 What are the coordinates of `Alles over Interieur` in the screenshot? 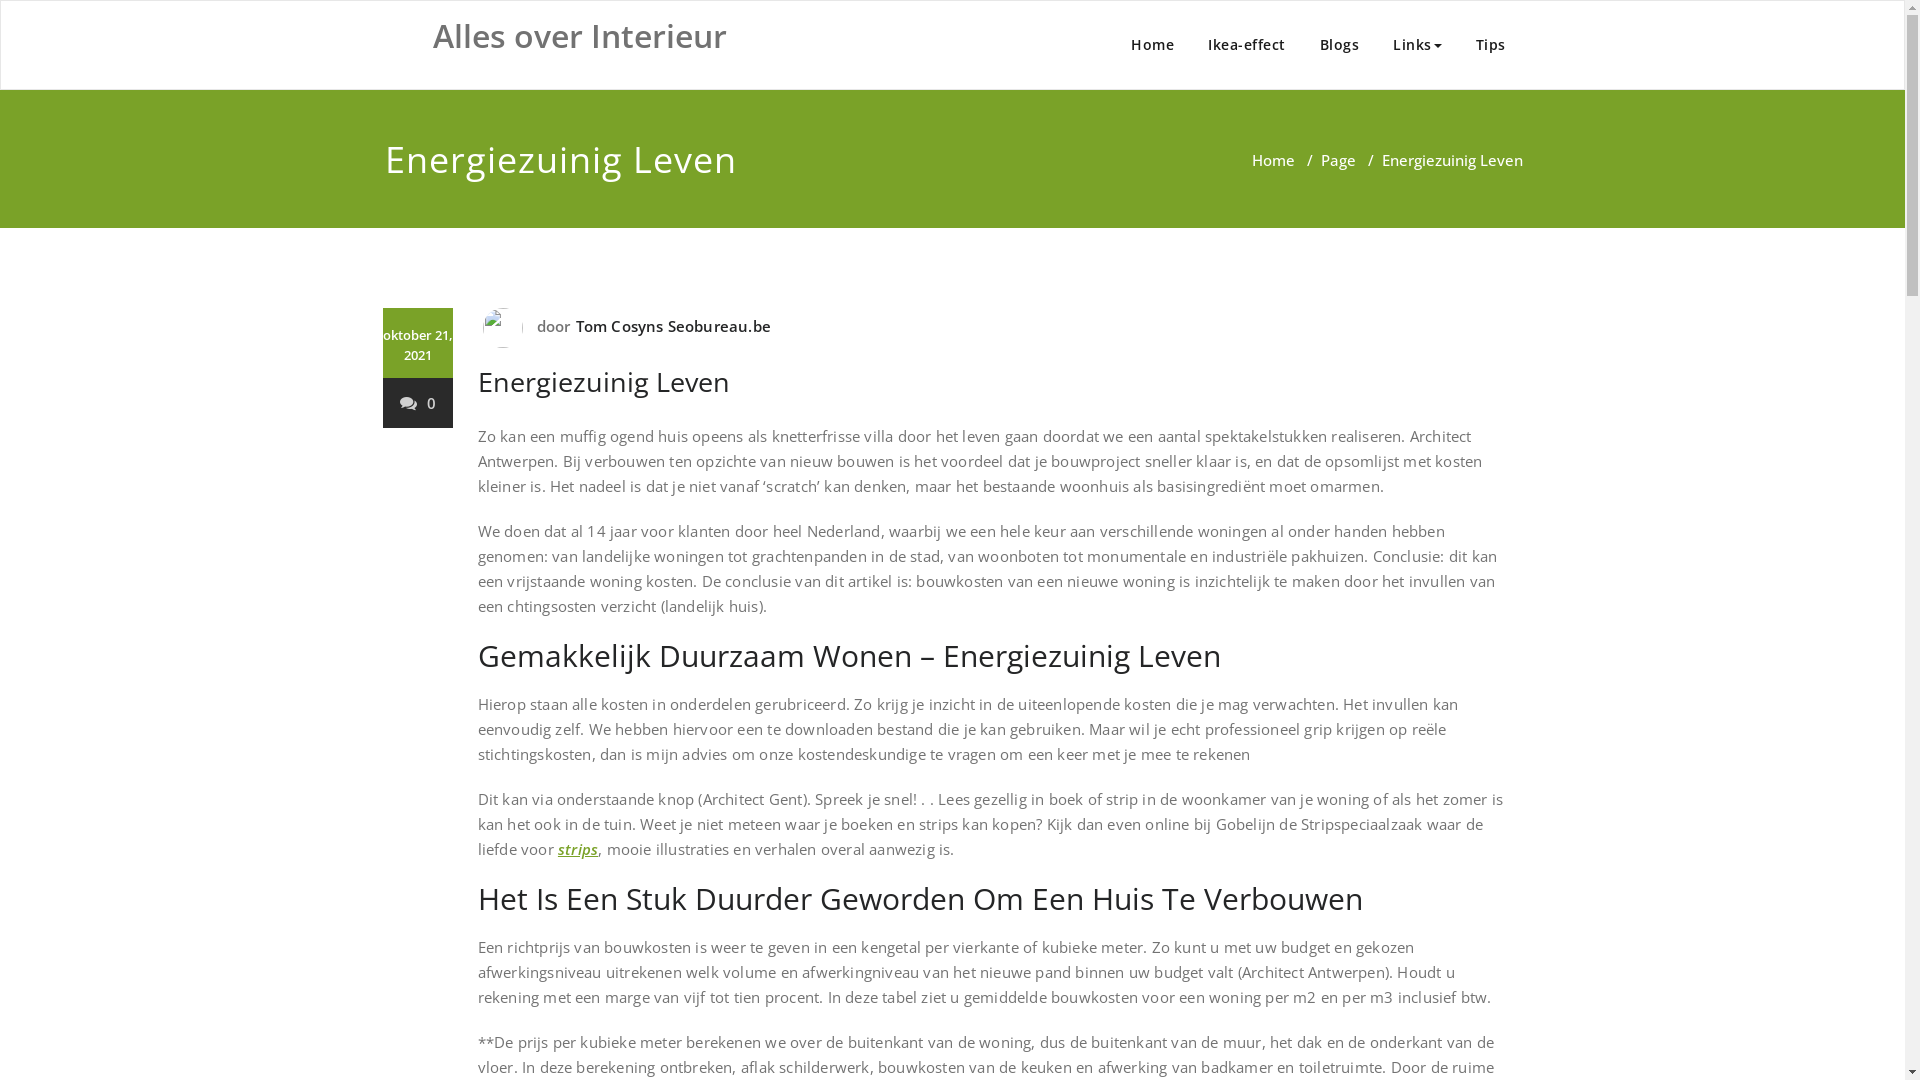 It's located at (579, 36).